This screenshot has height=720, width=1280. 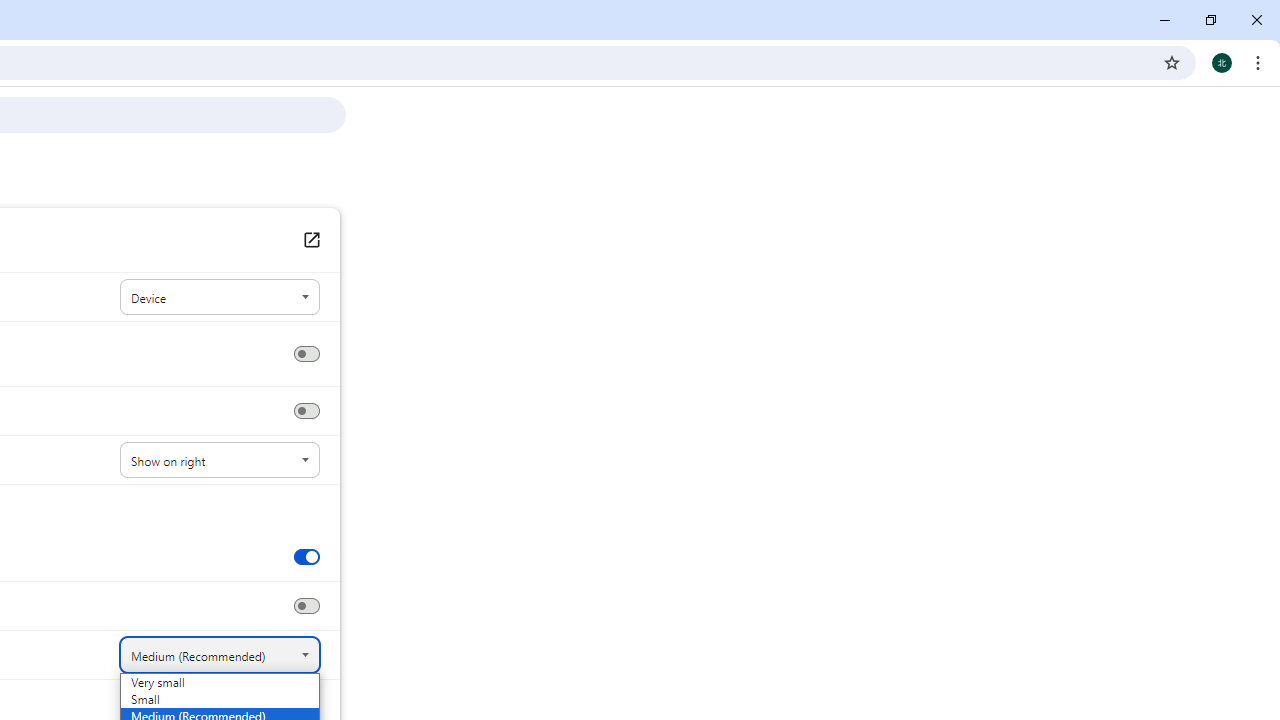 I want to click on Show bookmarks bar, so click(x=306, y=411).